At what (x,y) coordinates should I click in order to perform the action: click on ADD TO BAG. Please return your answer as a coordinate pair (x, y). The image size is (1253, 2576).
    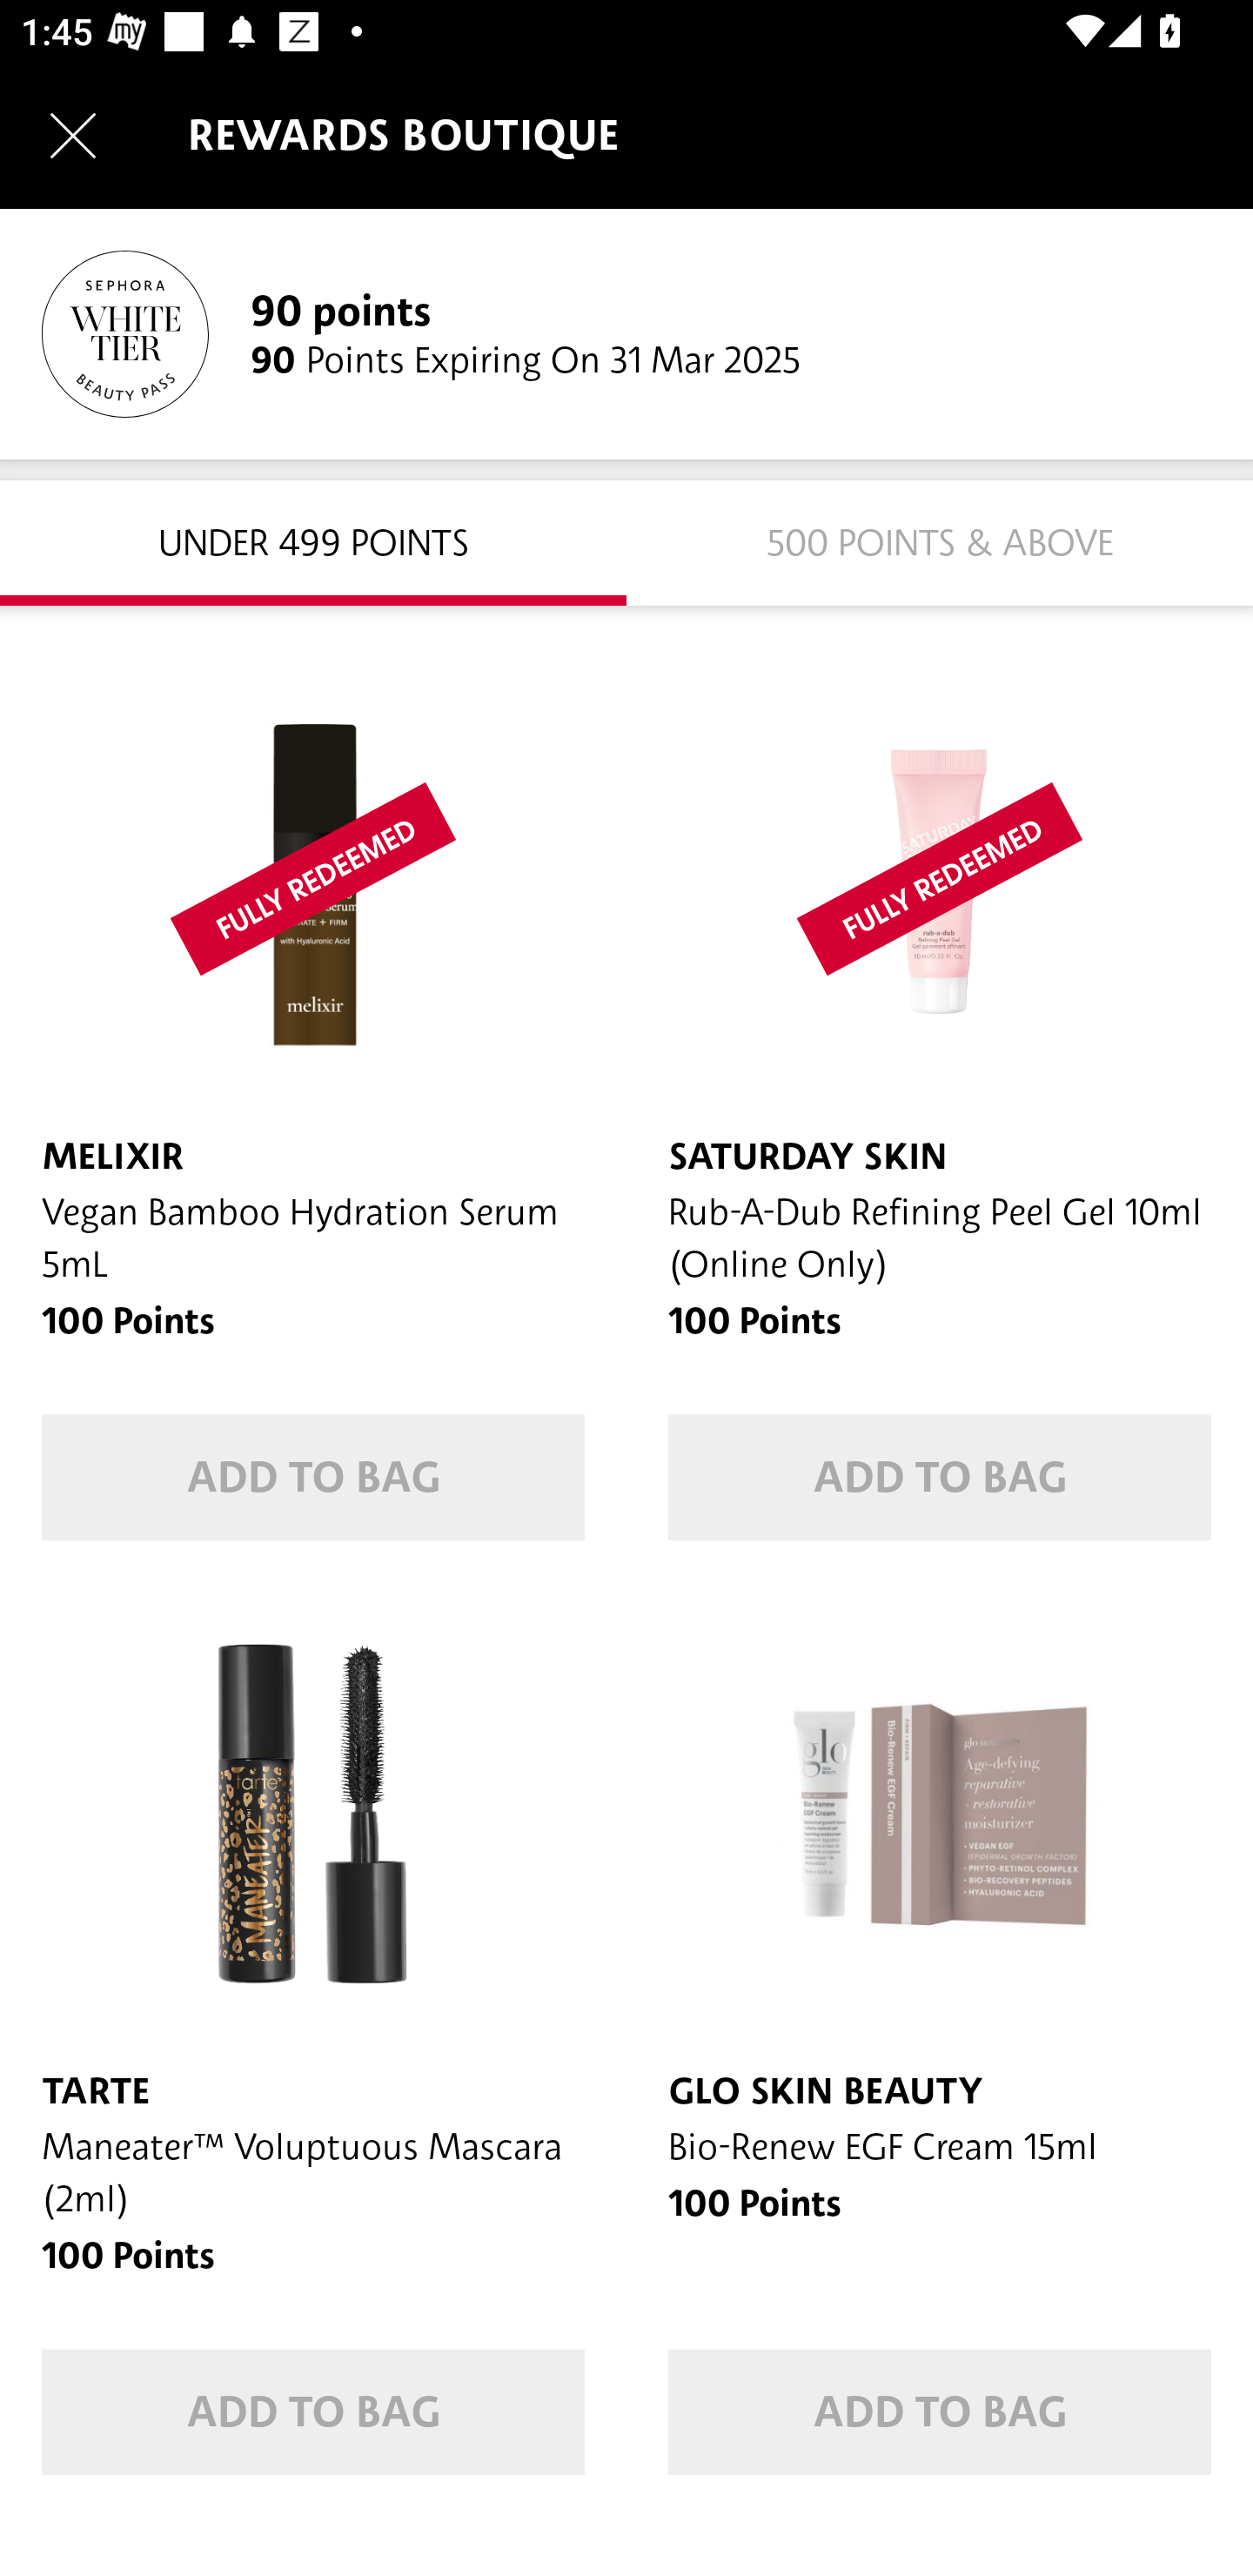
    Looking at the image, I should click on (313, 2412).